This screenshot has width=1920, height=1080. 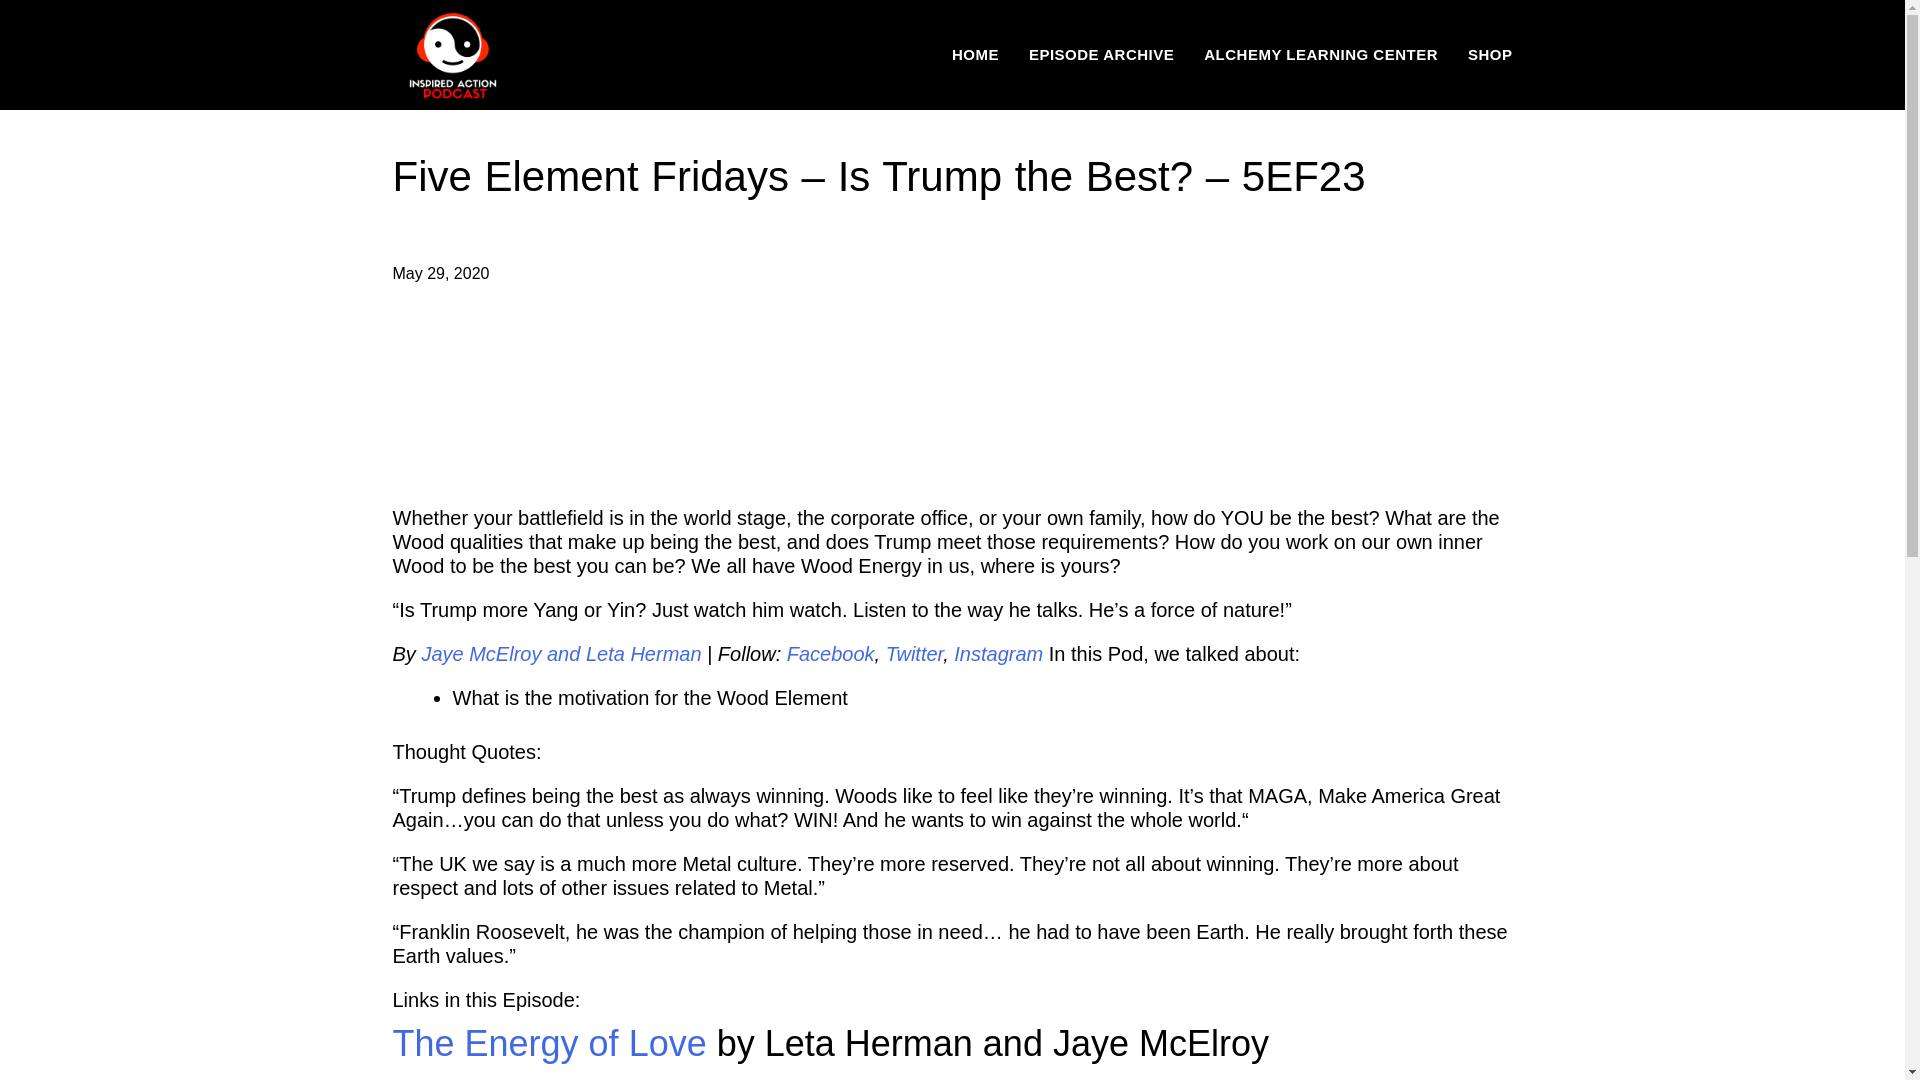 I want to click on HOME, so click(x=975, y=54).